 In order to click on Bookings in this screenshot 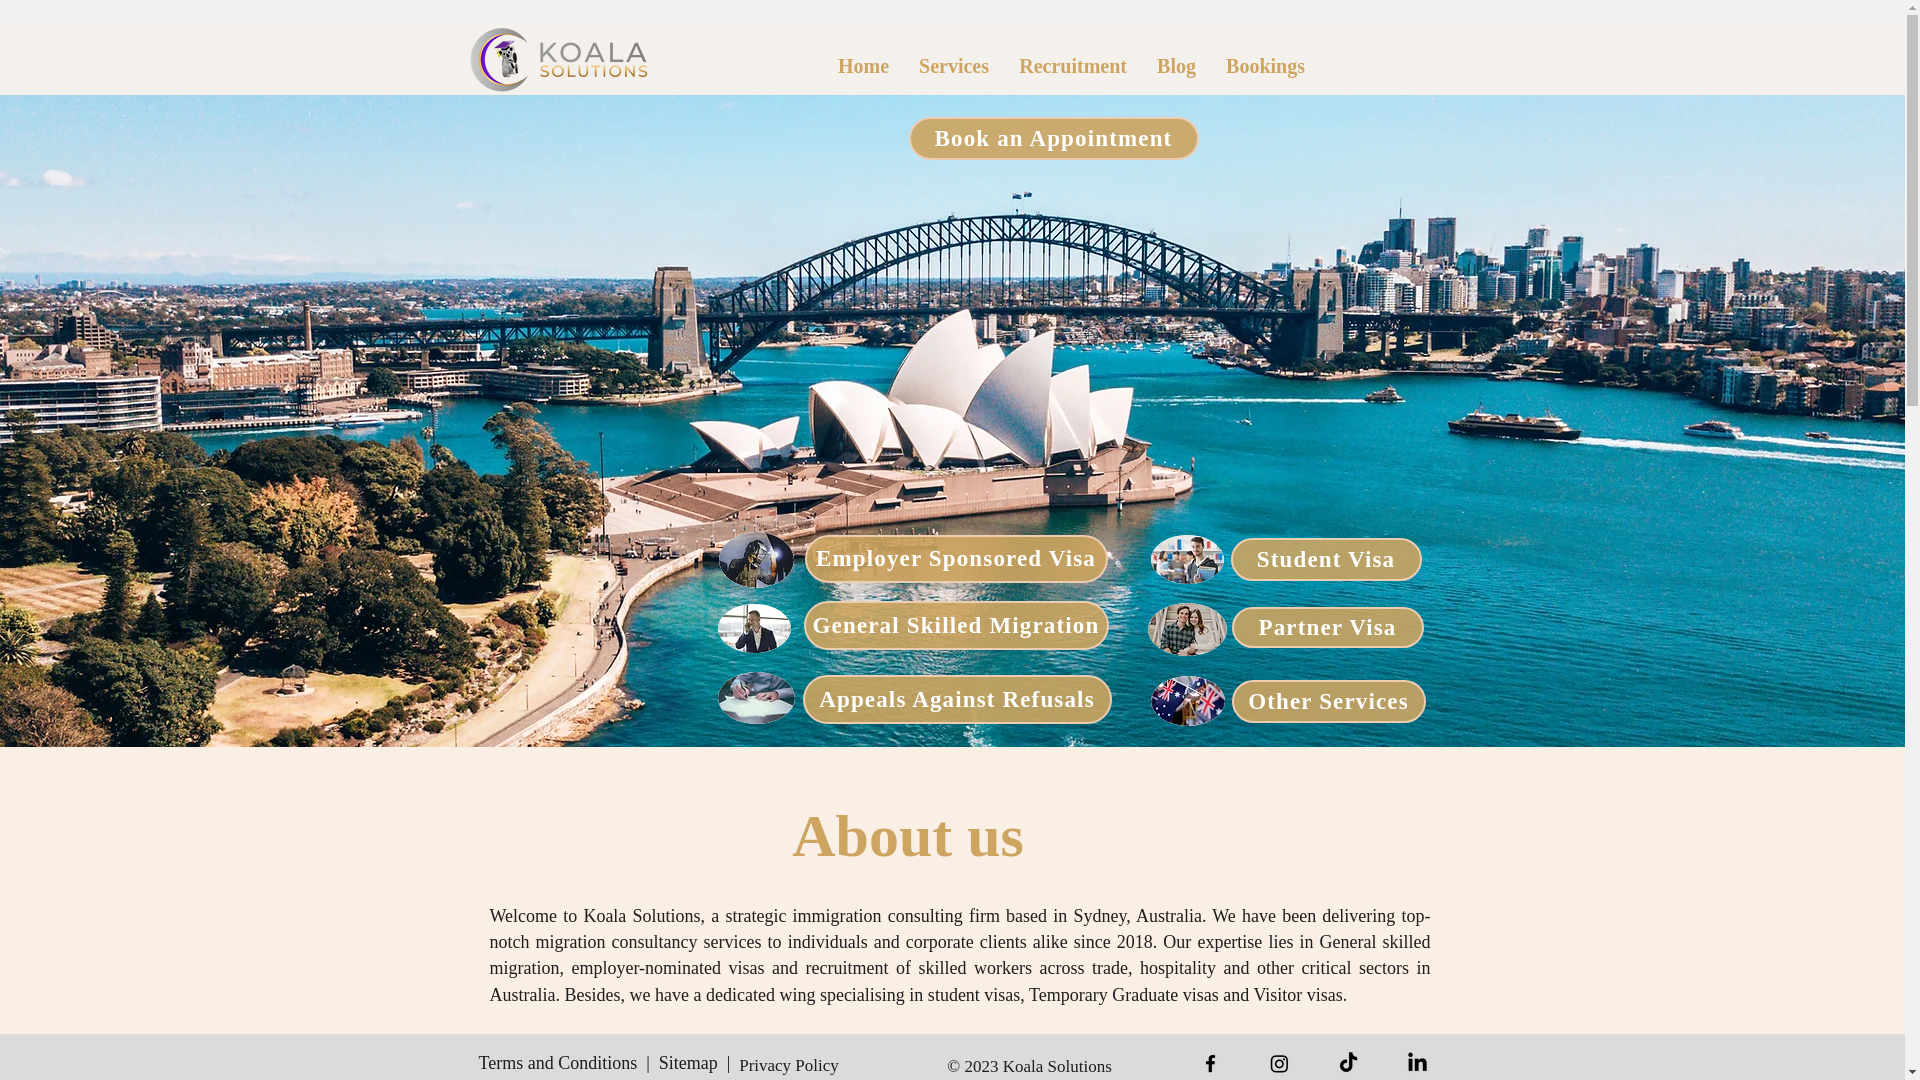, I will do `click(1266, 66)`.